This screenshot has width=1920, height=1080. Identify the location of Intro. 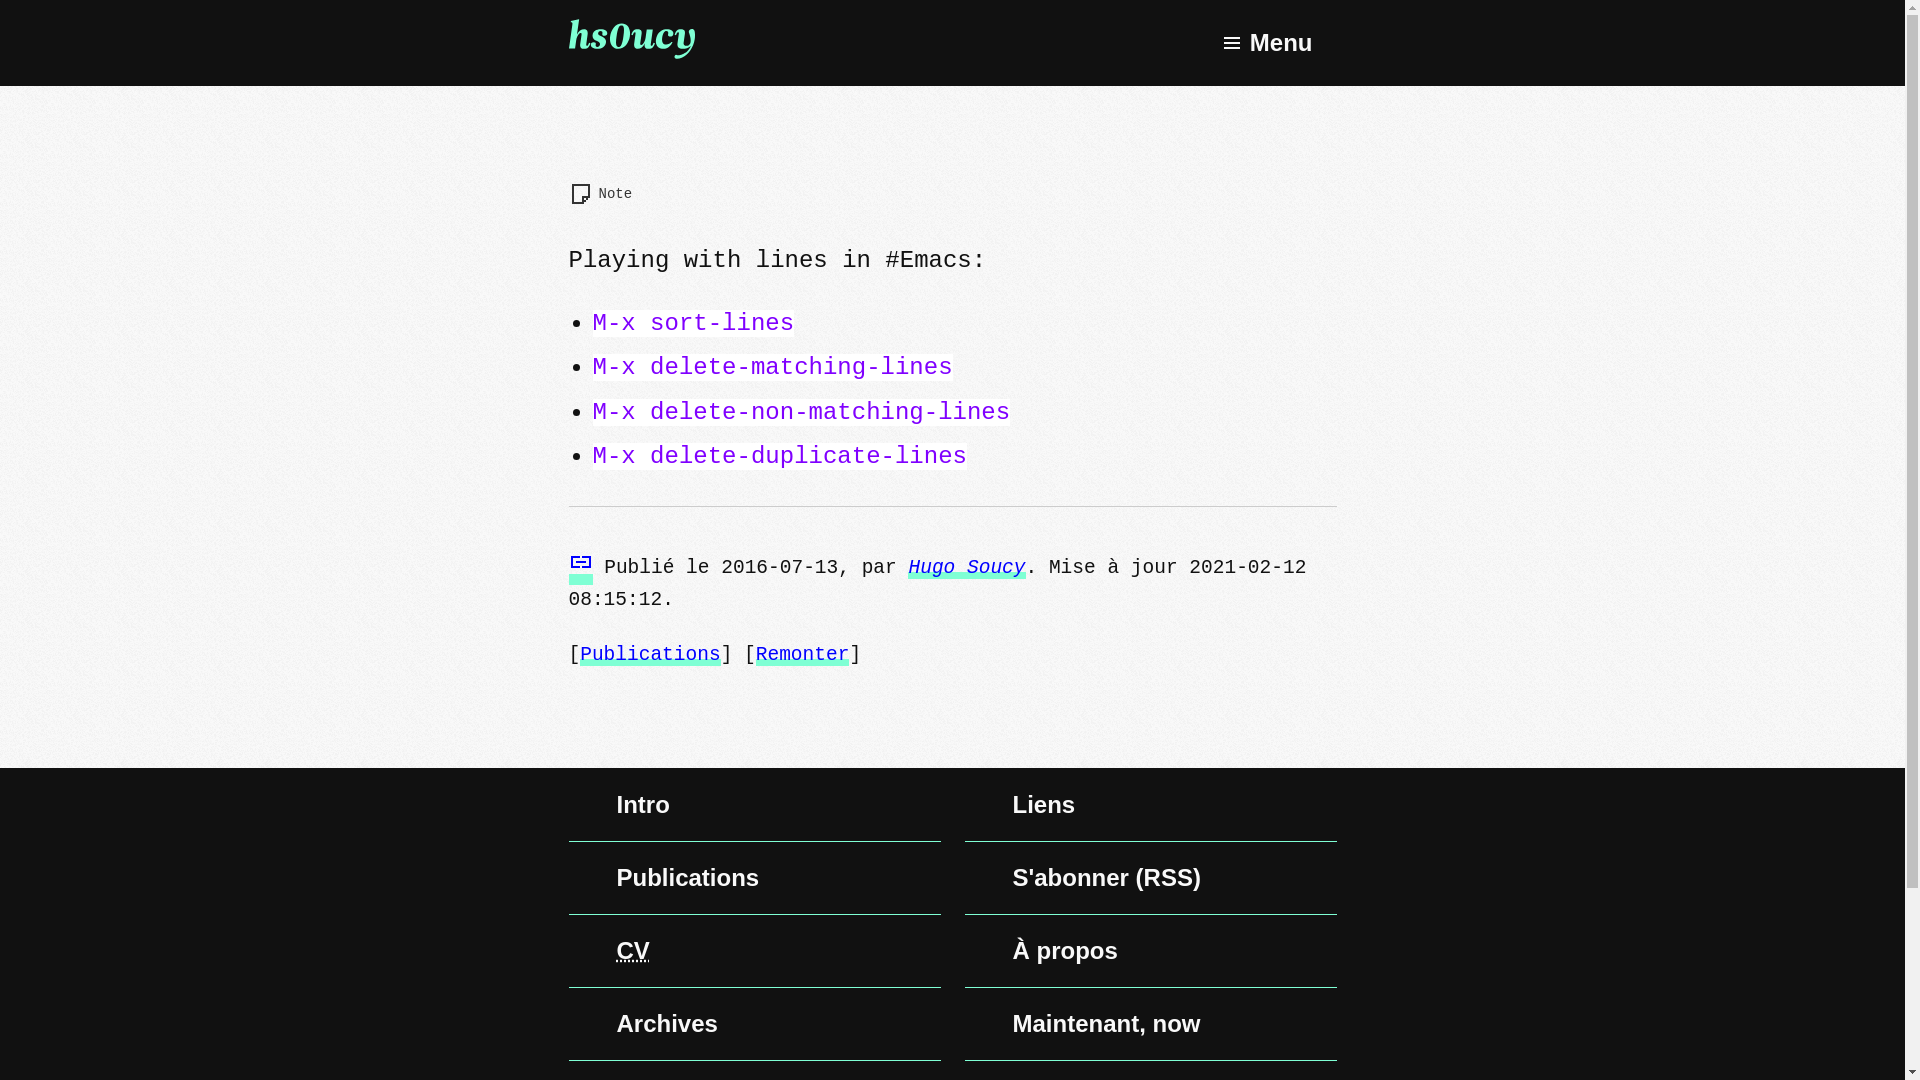
(754, 805).